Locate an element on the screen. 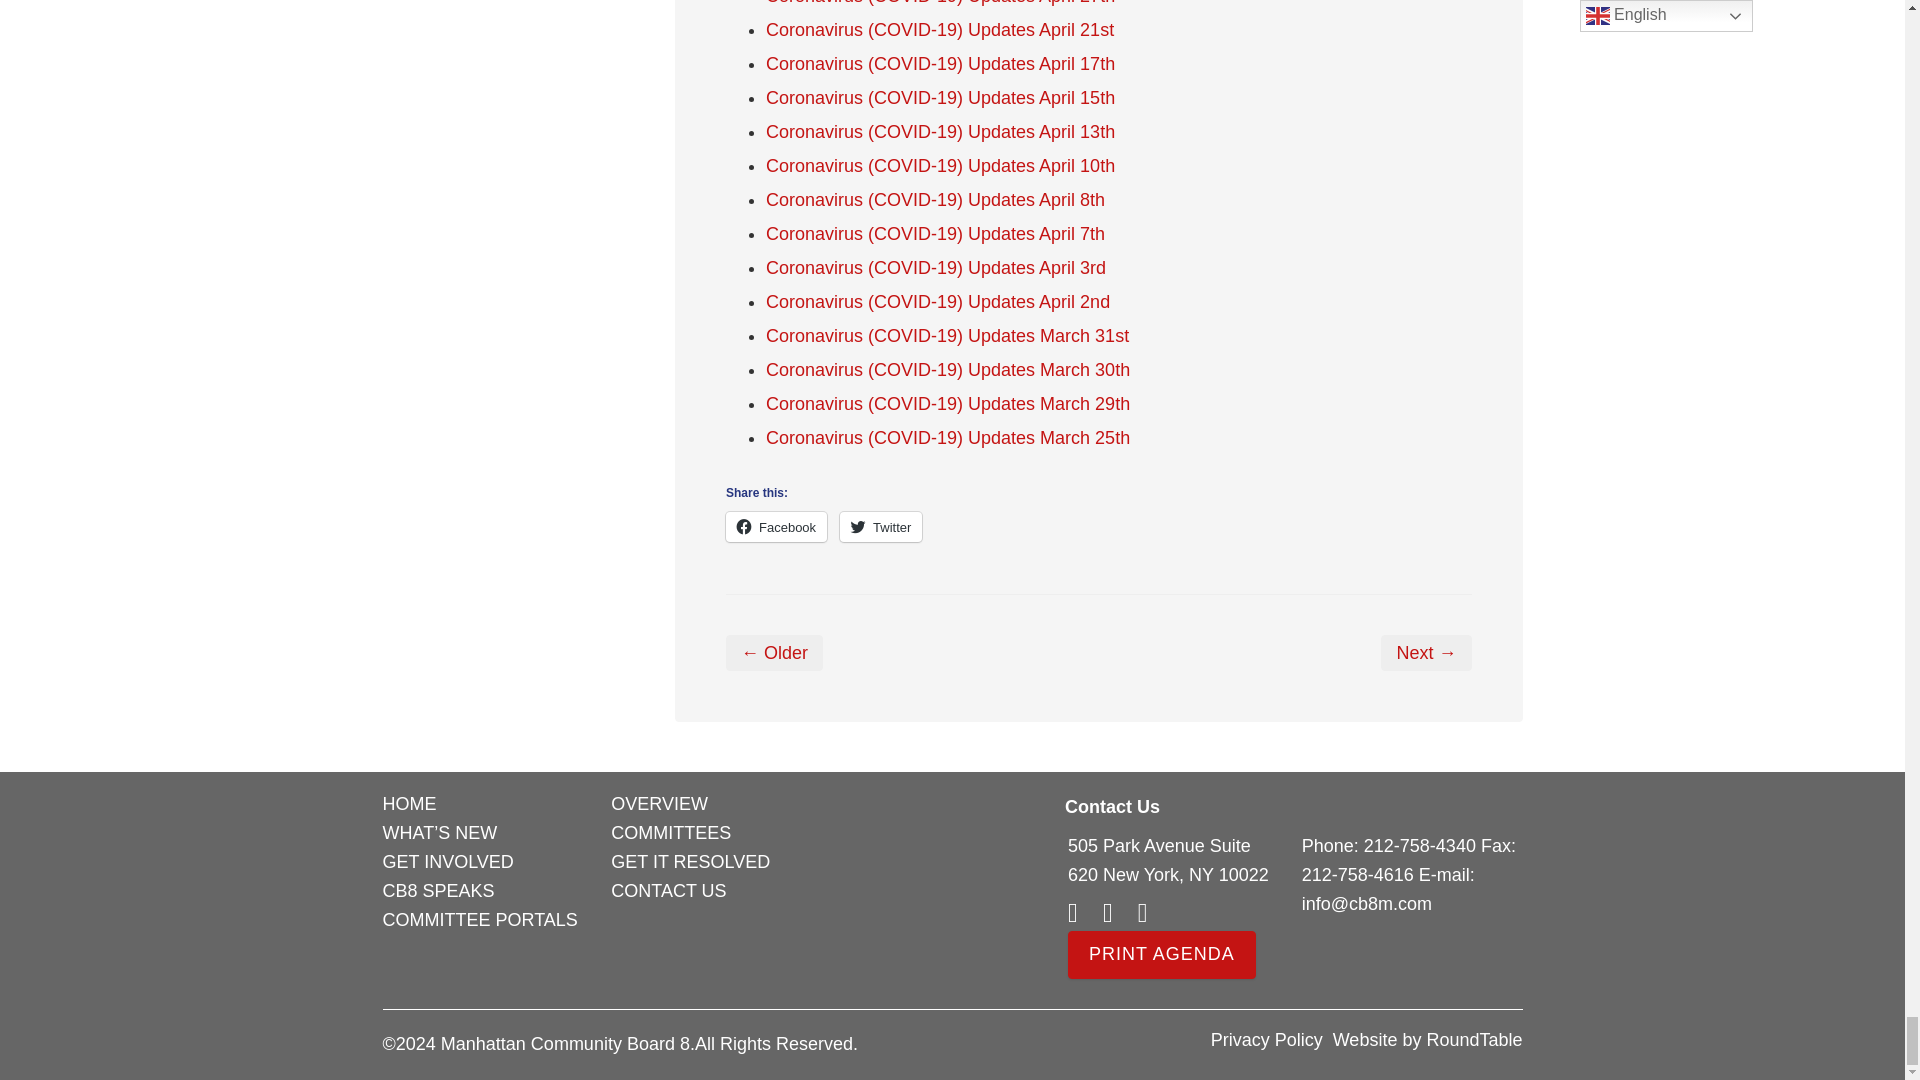  Printer Friendly and PDF is located at coordinates (1161, 956).